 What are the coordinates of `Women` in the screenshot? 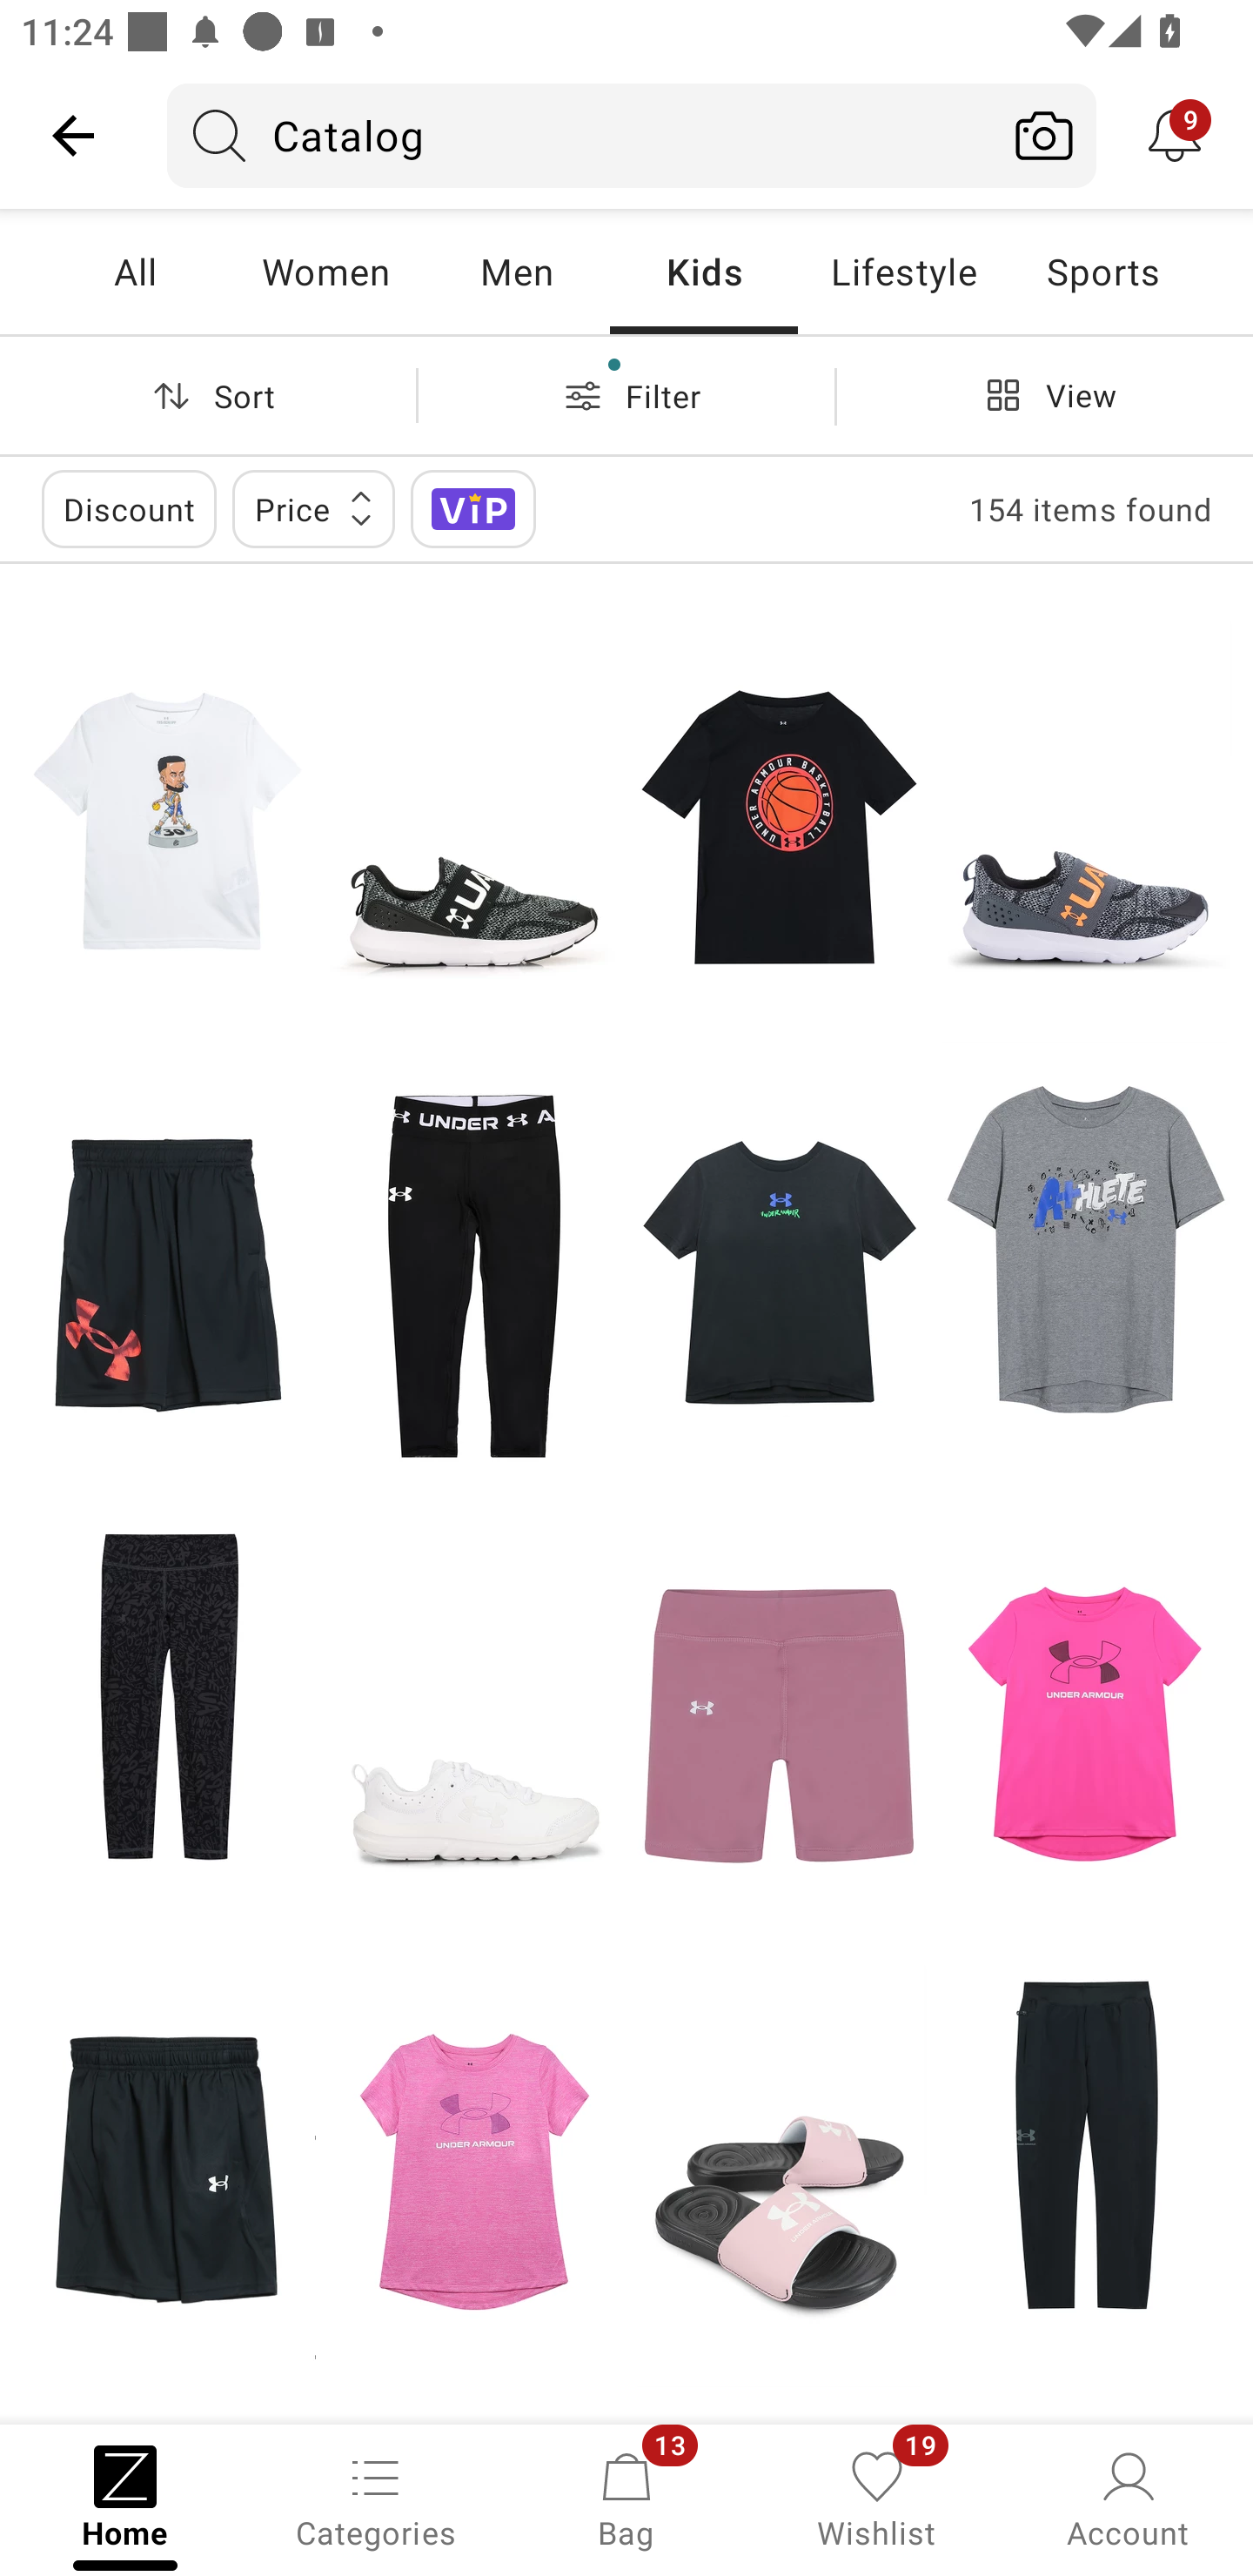 It's located at (325, 272).